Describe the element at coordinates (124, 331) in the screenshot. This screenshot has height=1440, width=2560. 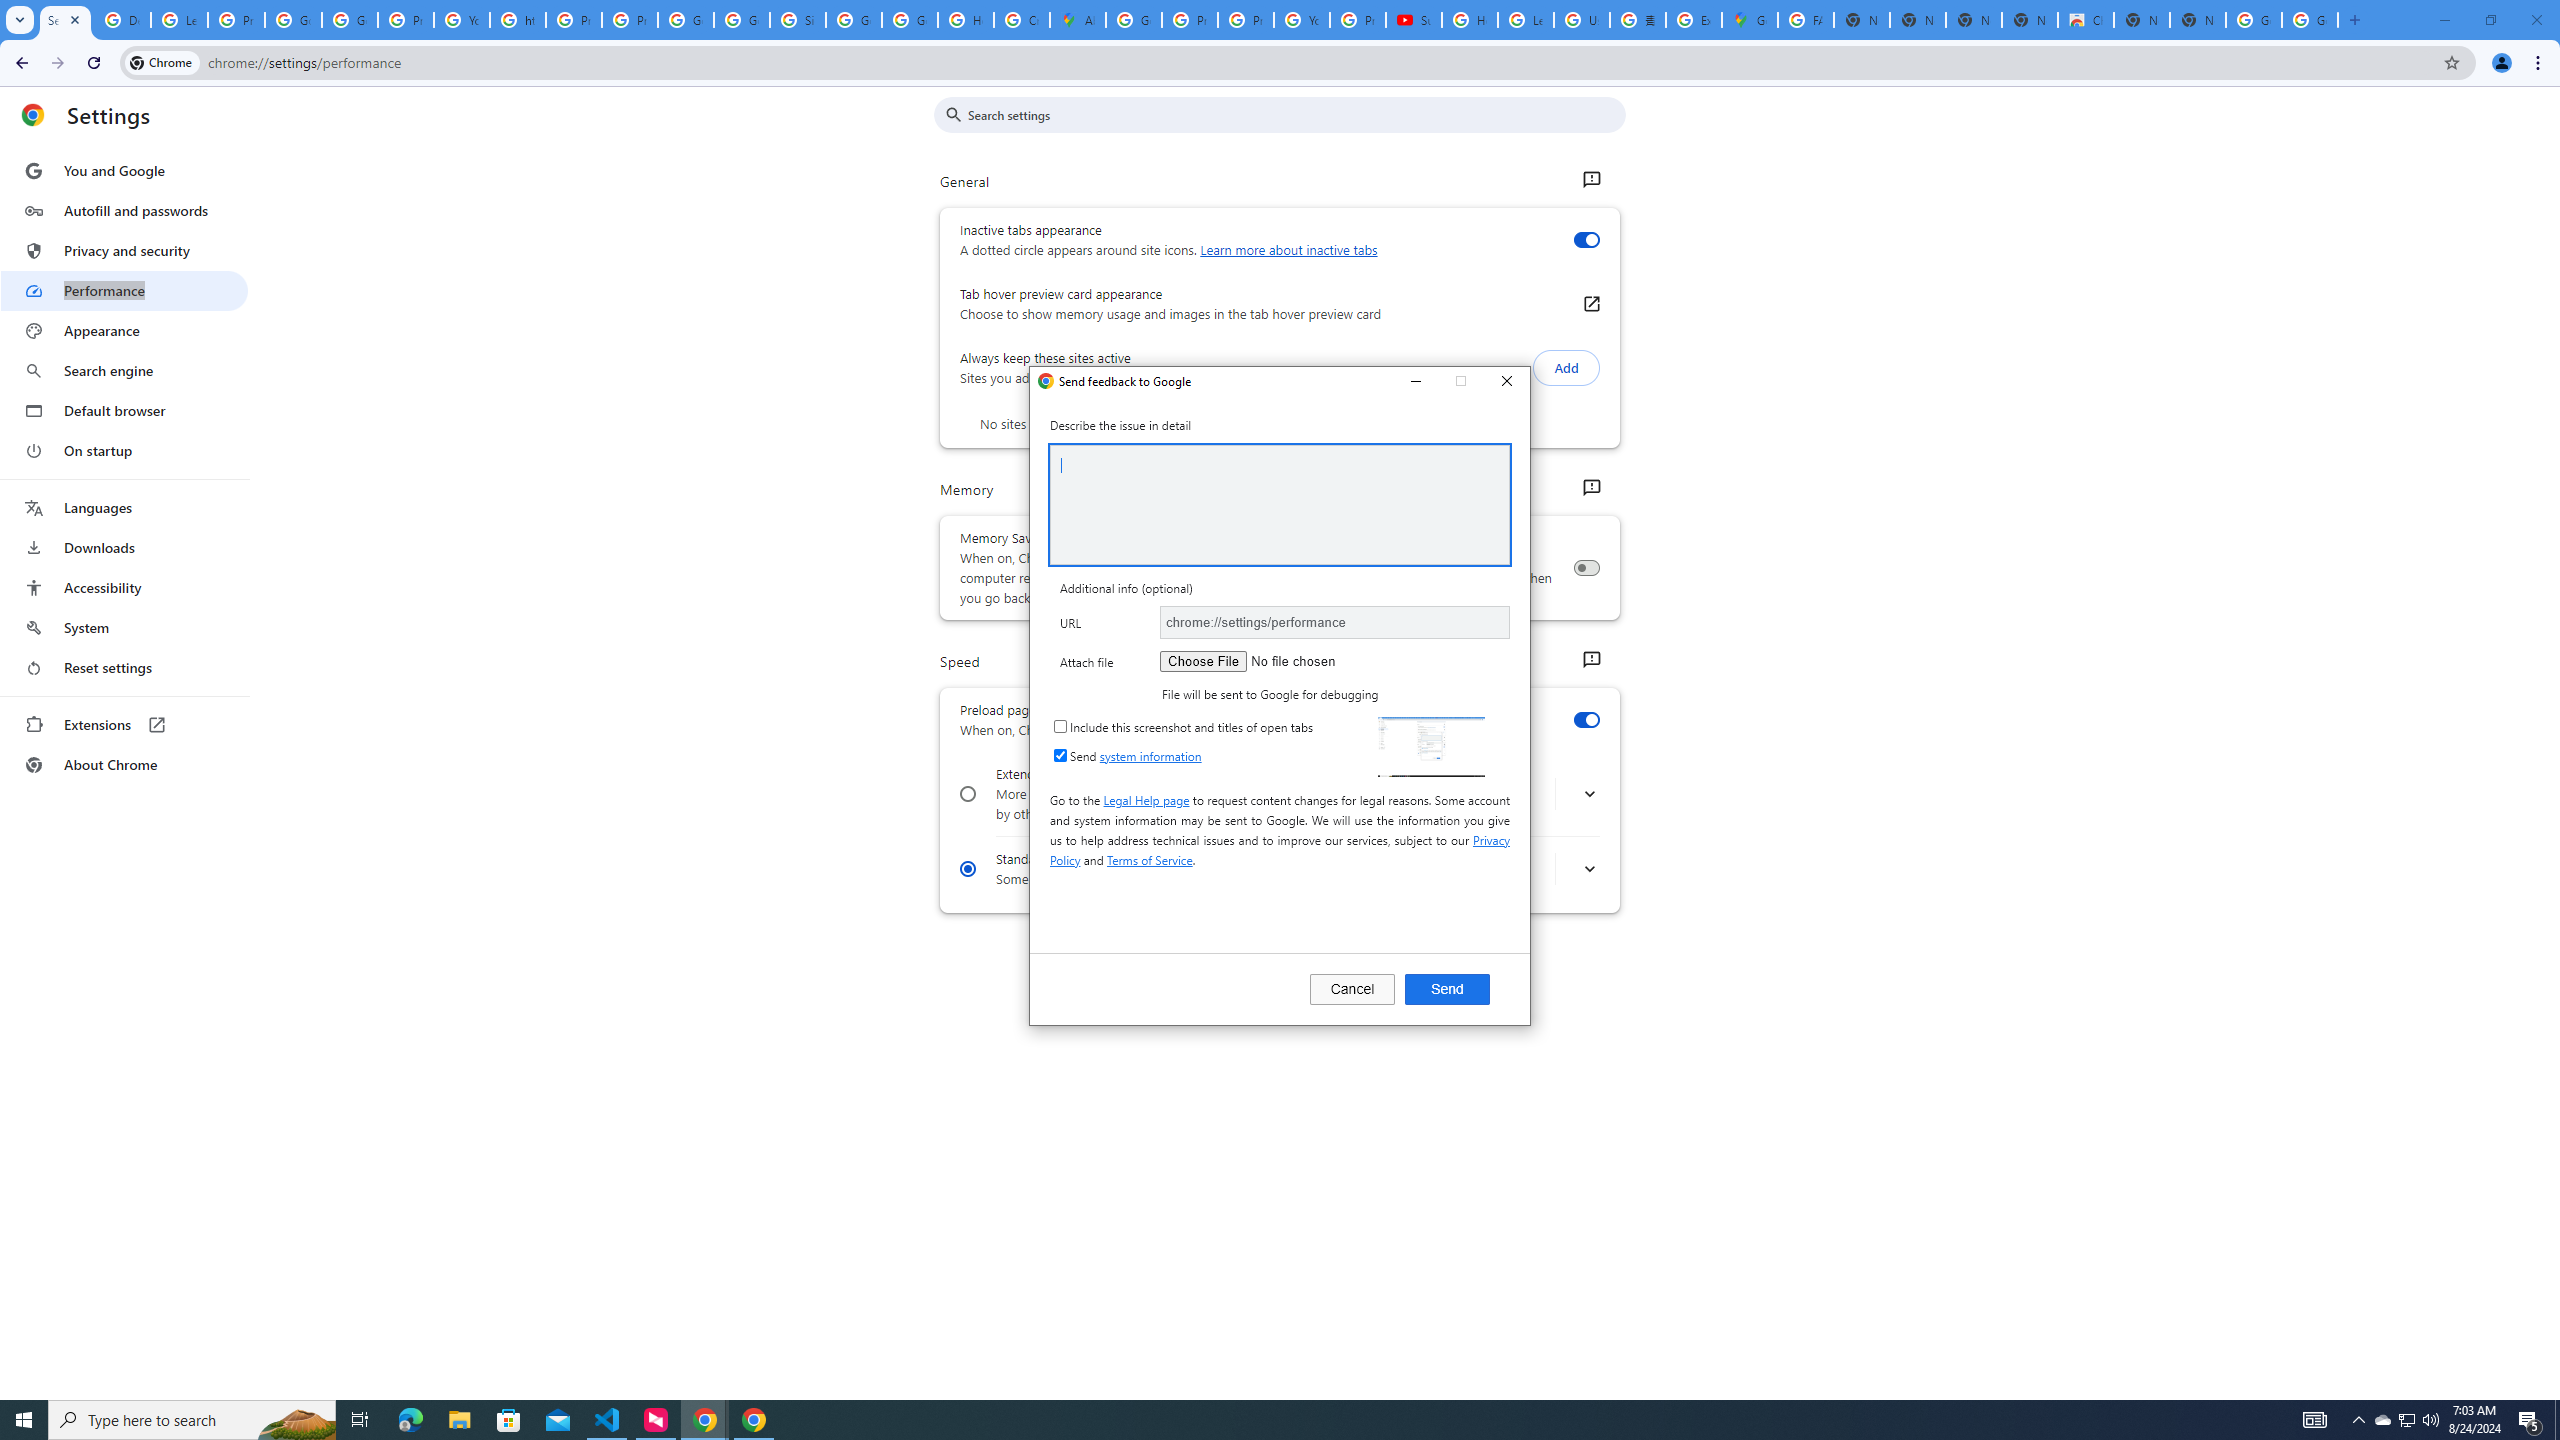
I see `Appearance` at that location.